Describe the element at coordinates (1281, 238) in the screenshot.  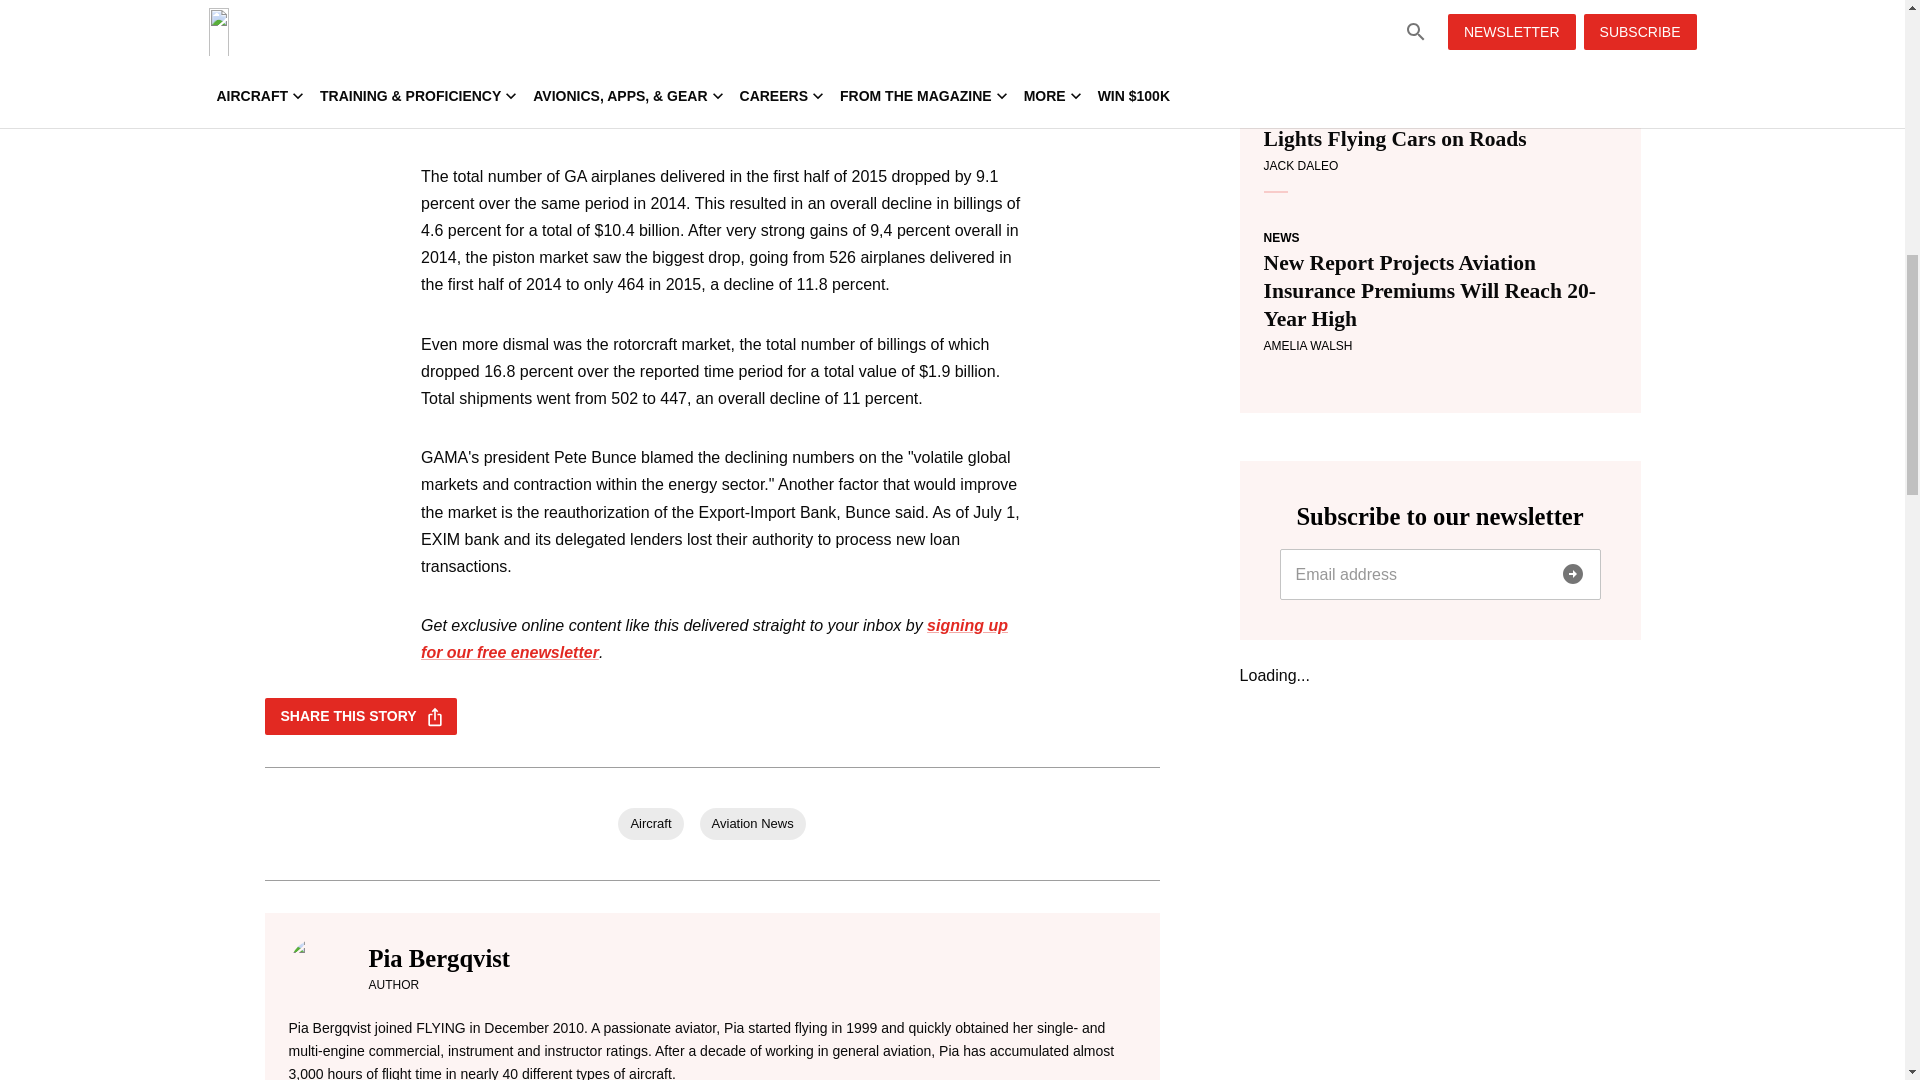
I see `NEWS` at that location.